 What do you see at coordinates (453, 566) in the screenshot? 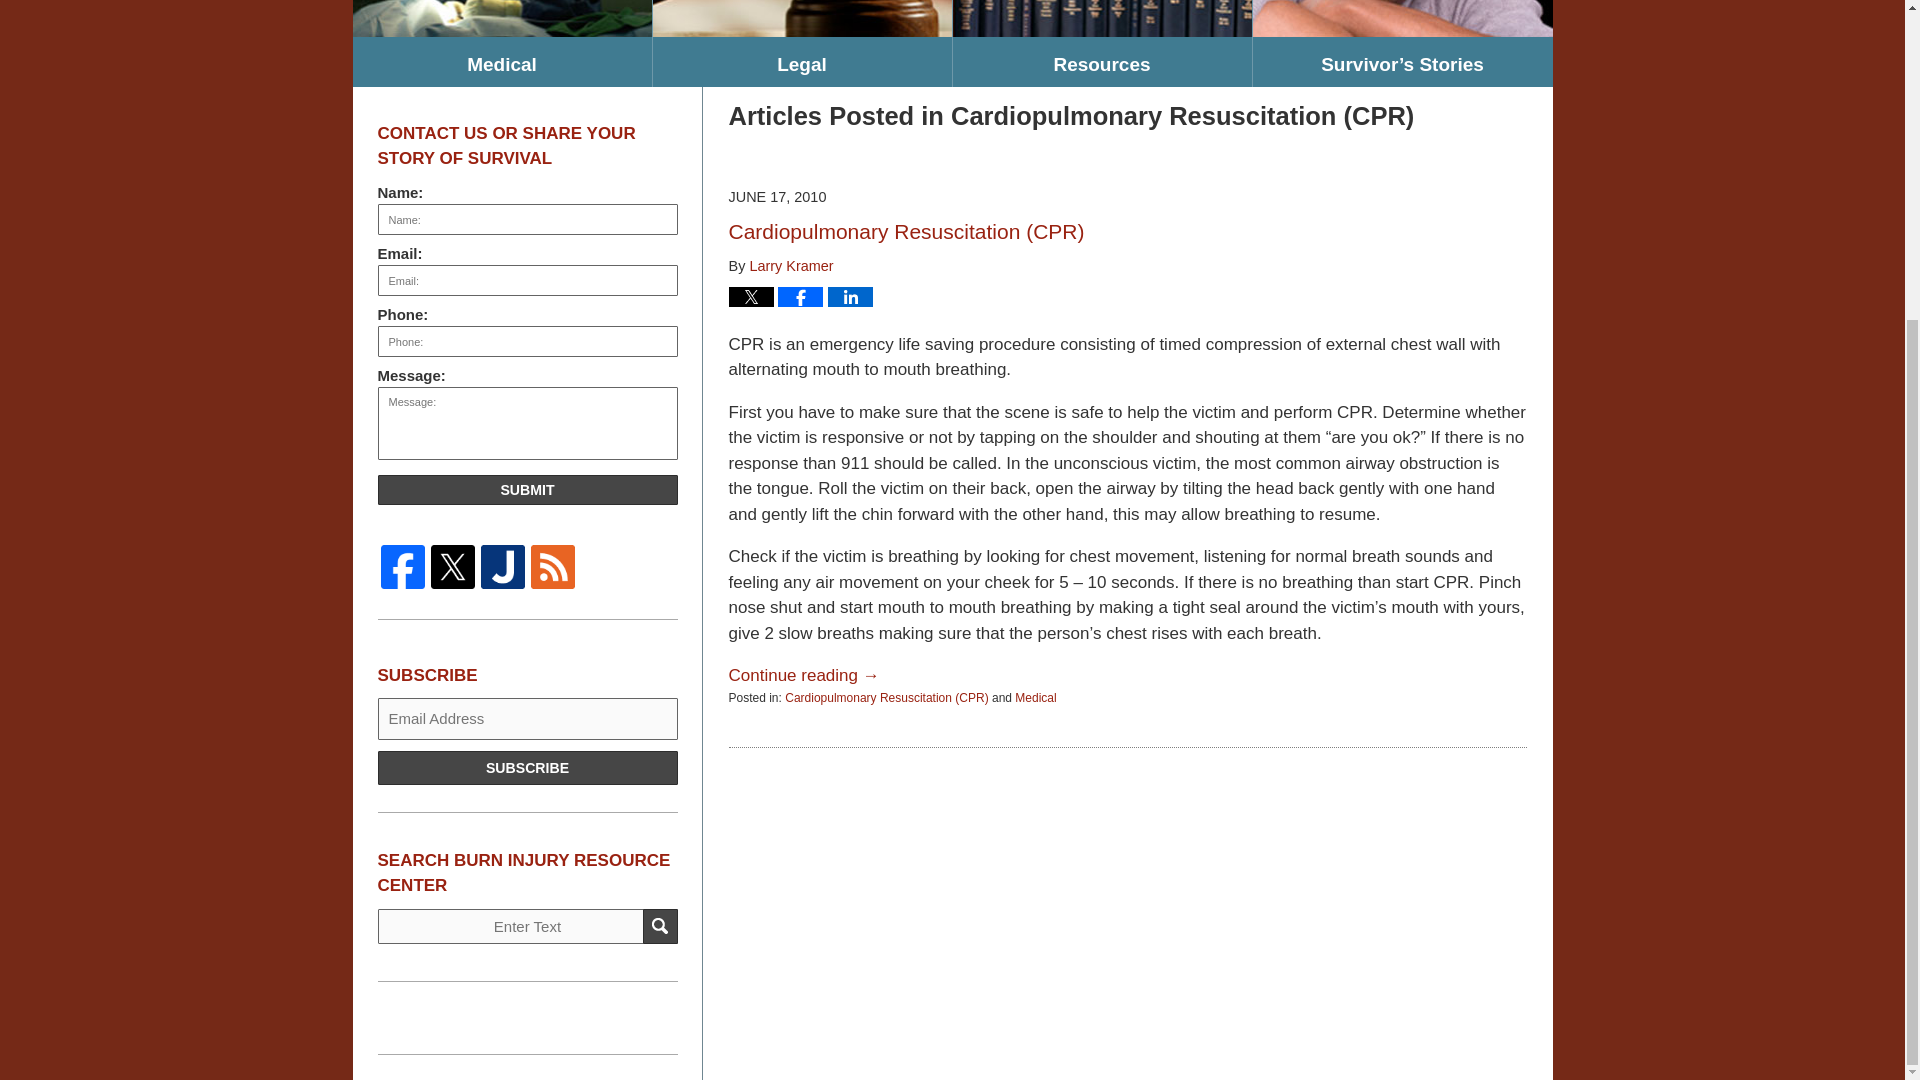
I see `Twitter` at bounding box center [453, 566].